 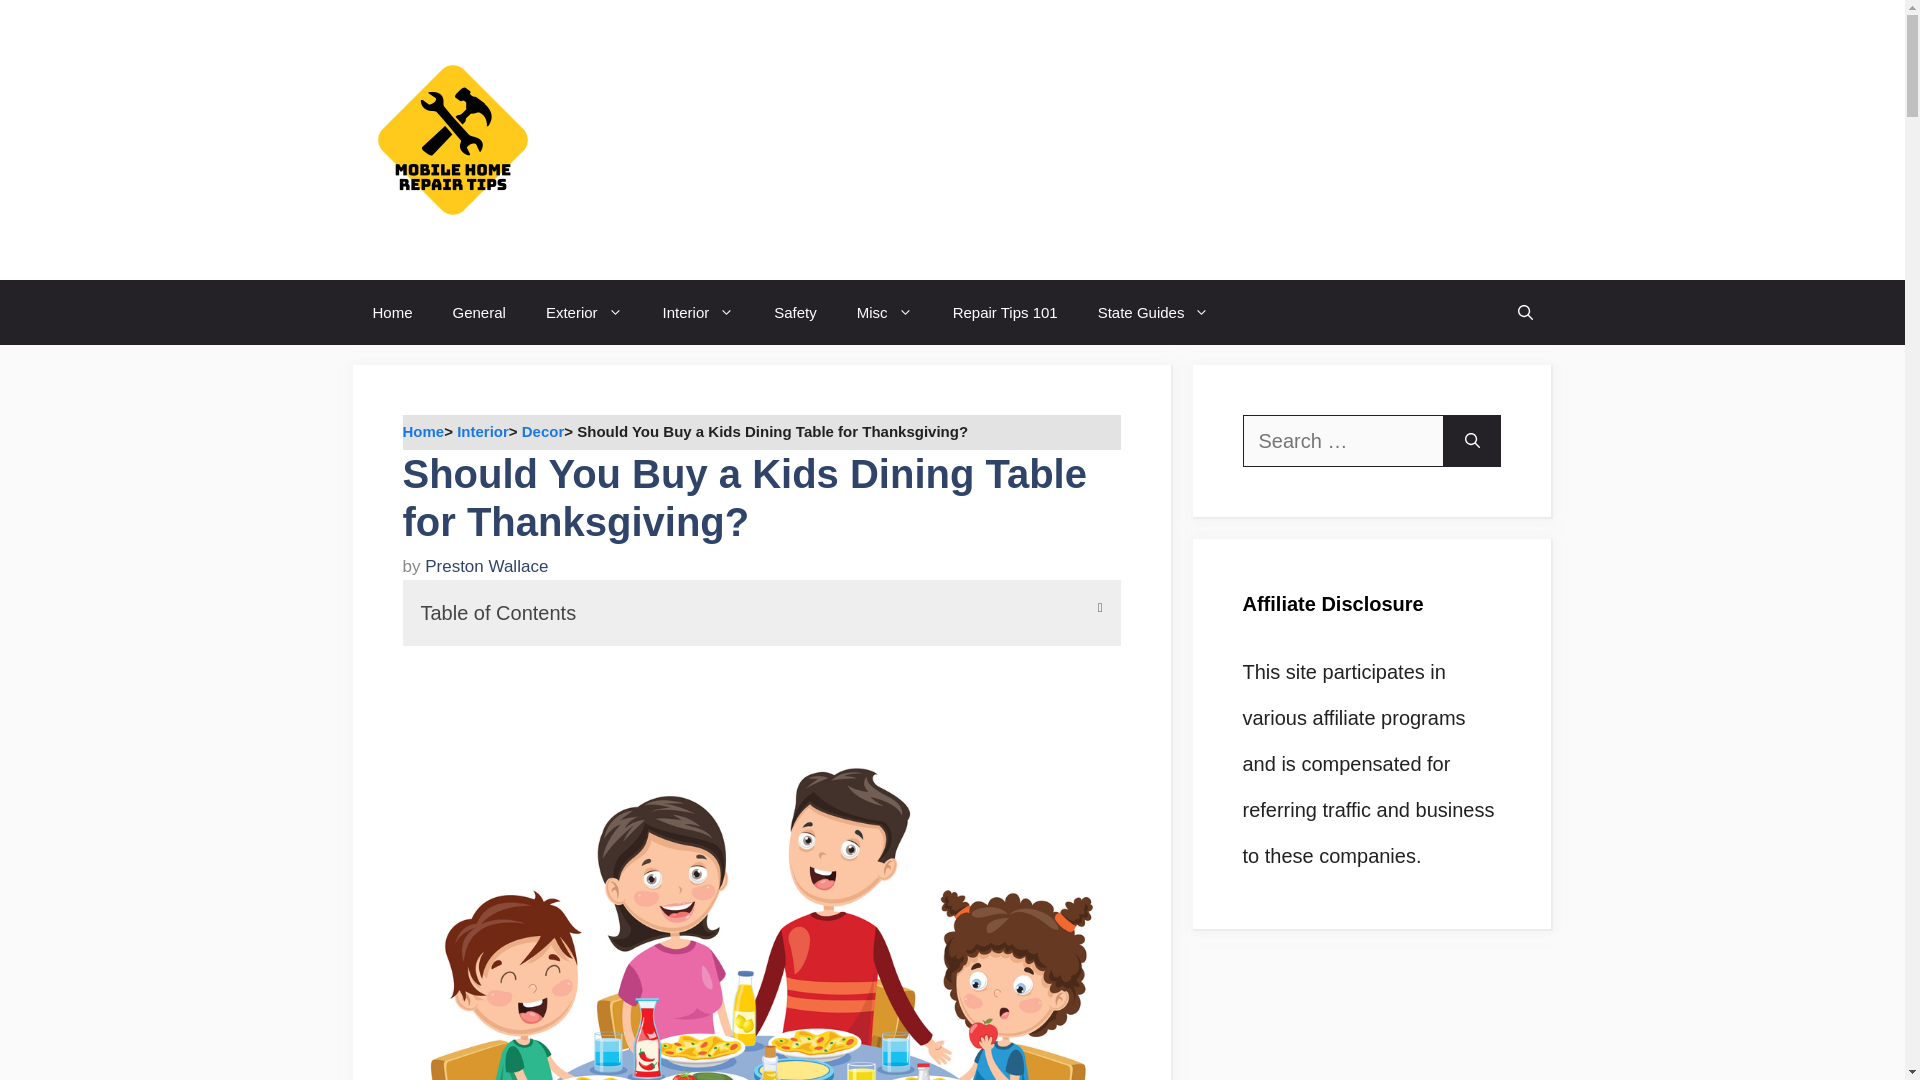 What do you see at coordinates (584, 312) in the screenshot?
I see `Exterior` at bounding box center [584, 312].